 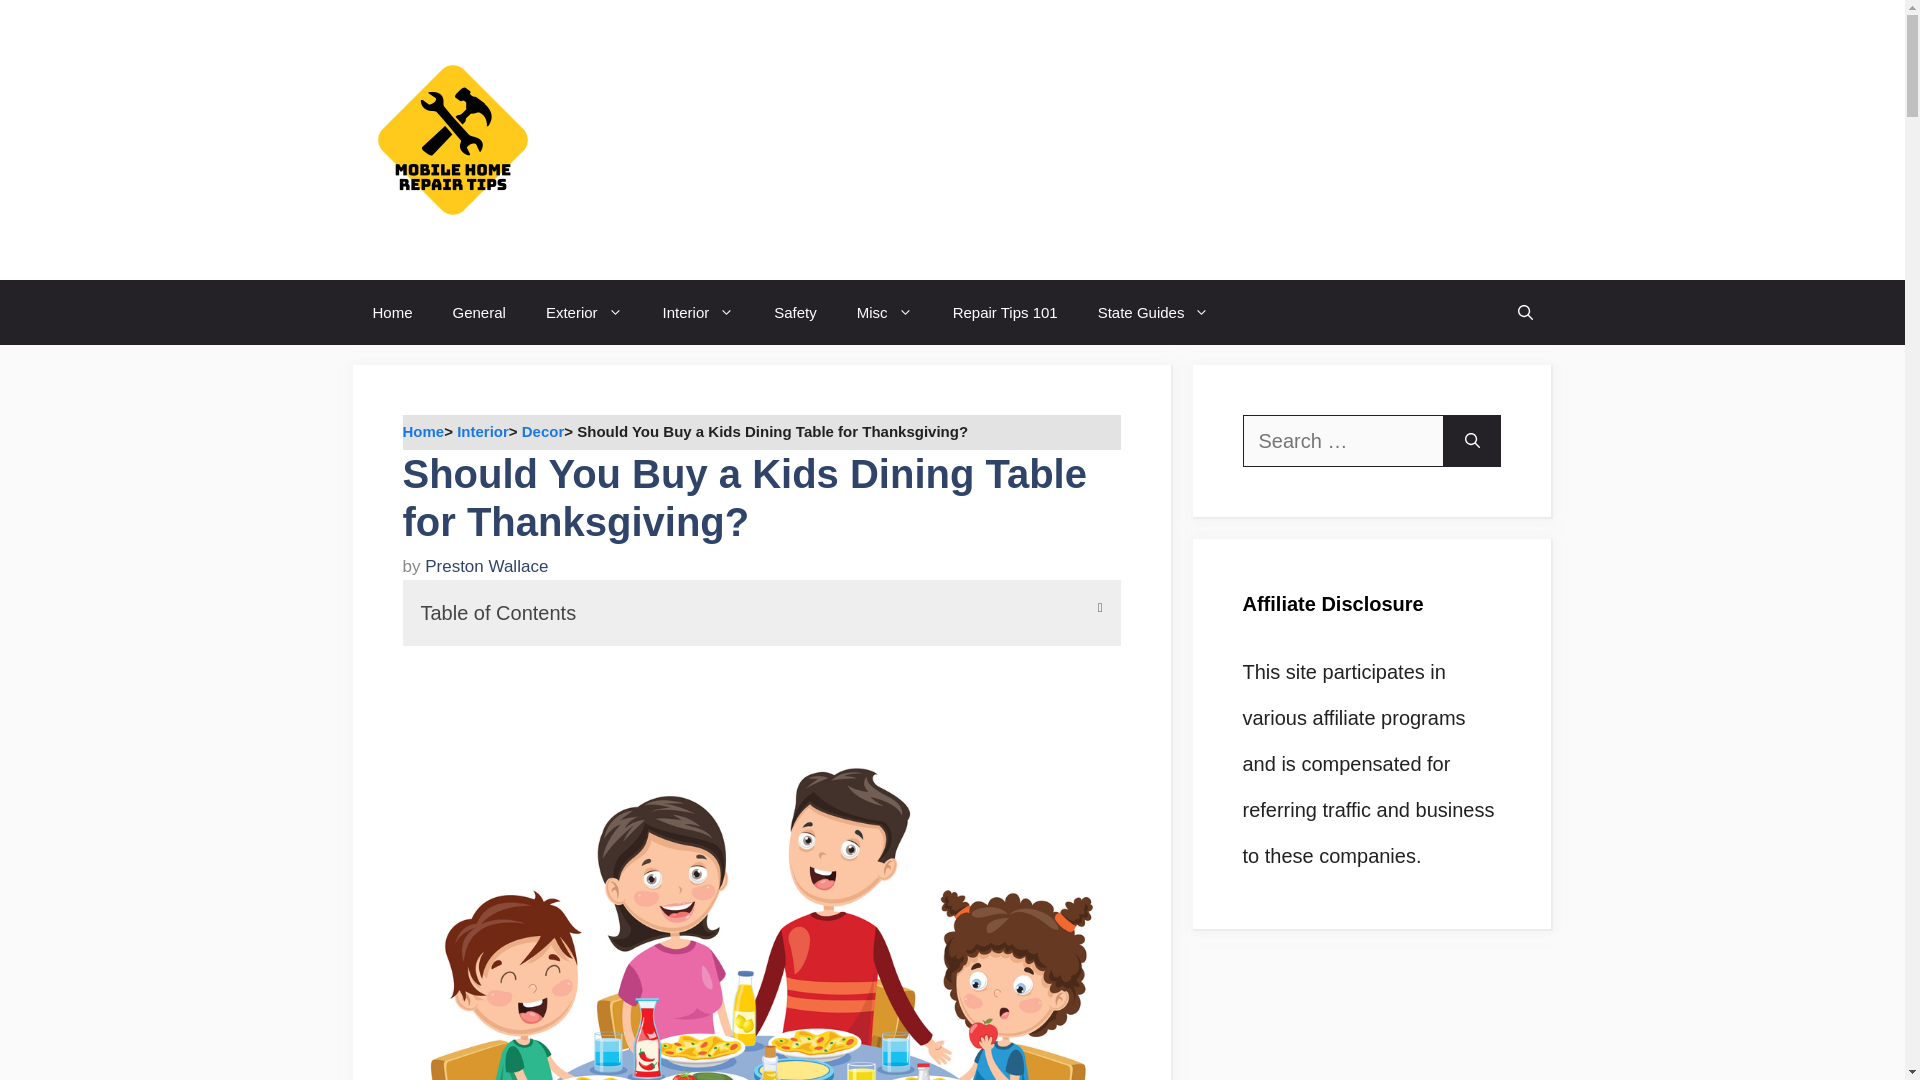 What do you see at coordinates (584, 312) in the screenshot?
I see `Exterior` at bounding box center [584, 312].